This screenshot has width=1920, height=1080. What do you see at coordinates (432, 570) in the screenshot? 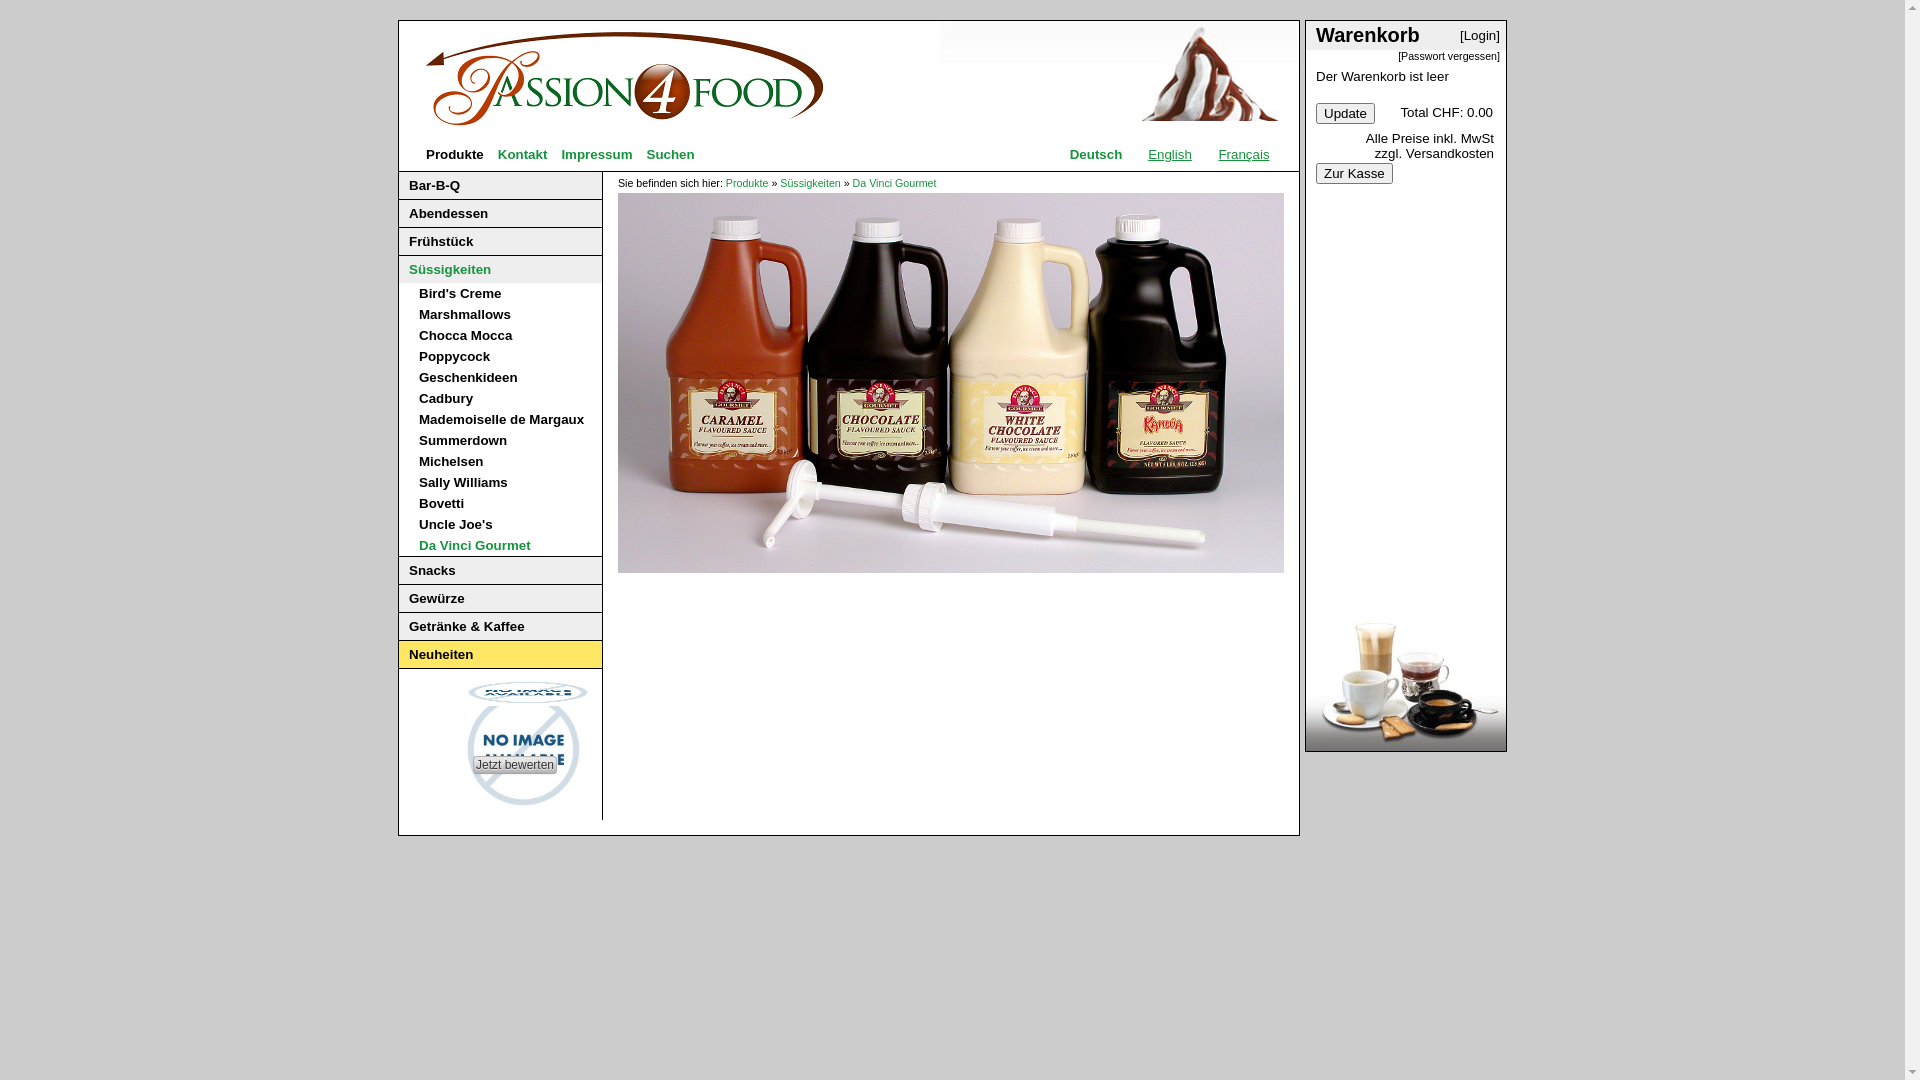
I see `Snacks` at bounding box center [432, 570].